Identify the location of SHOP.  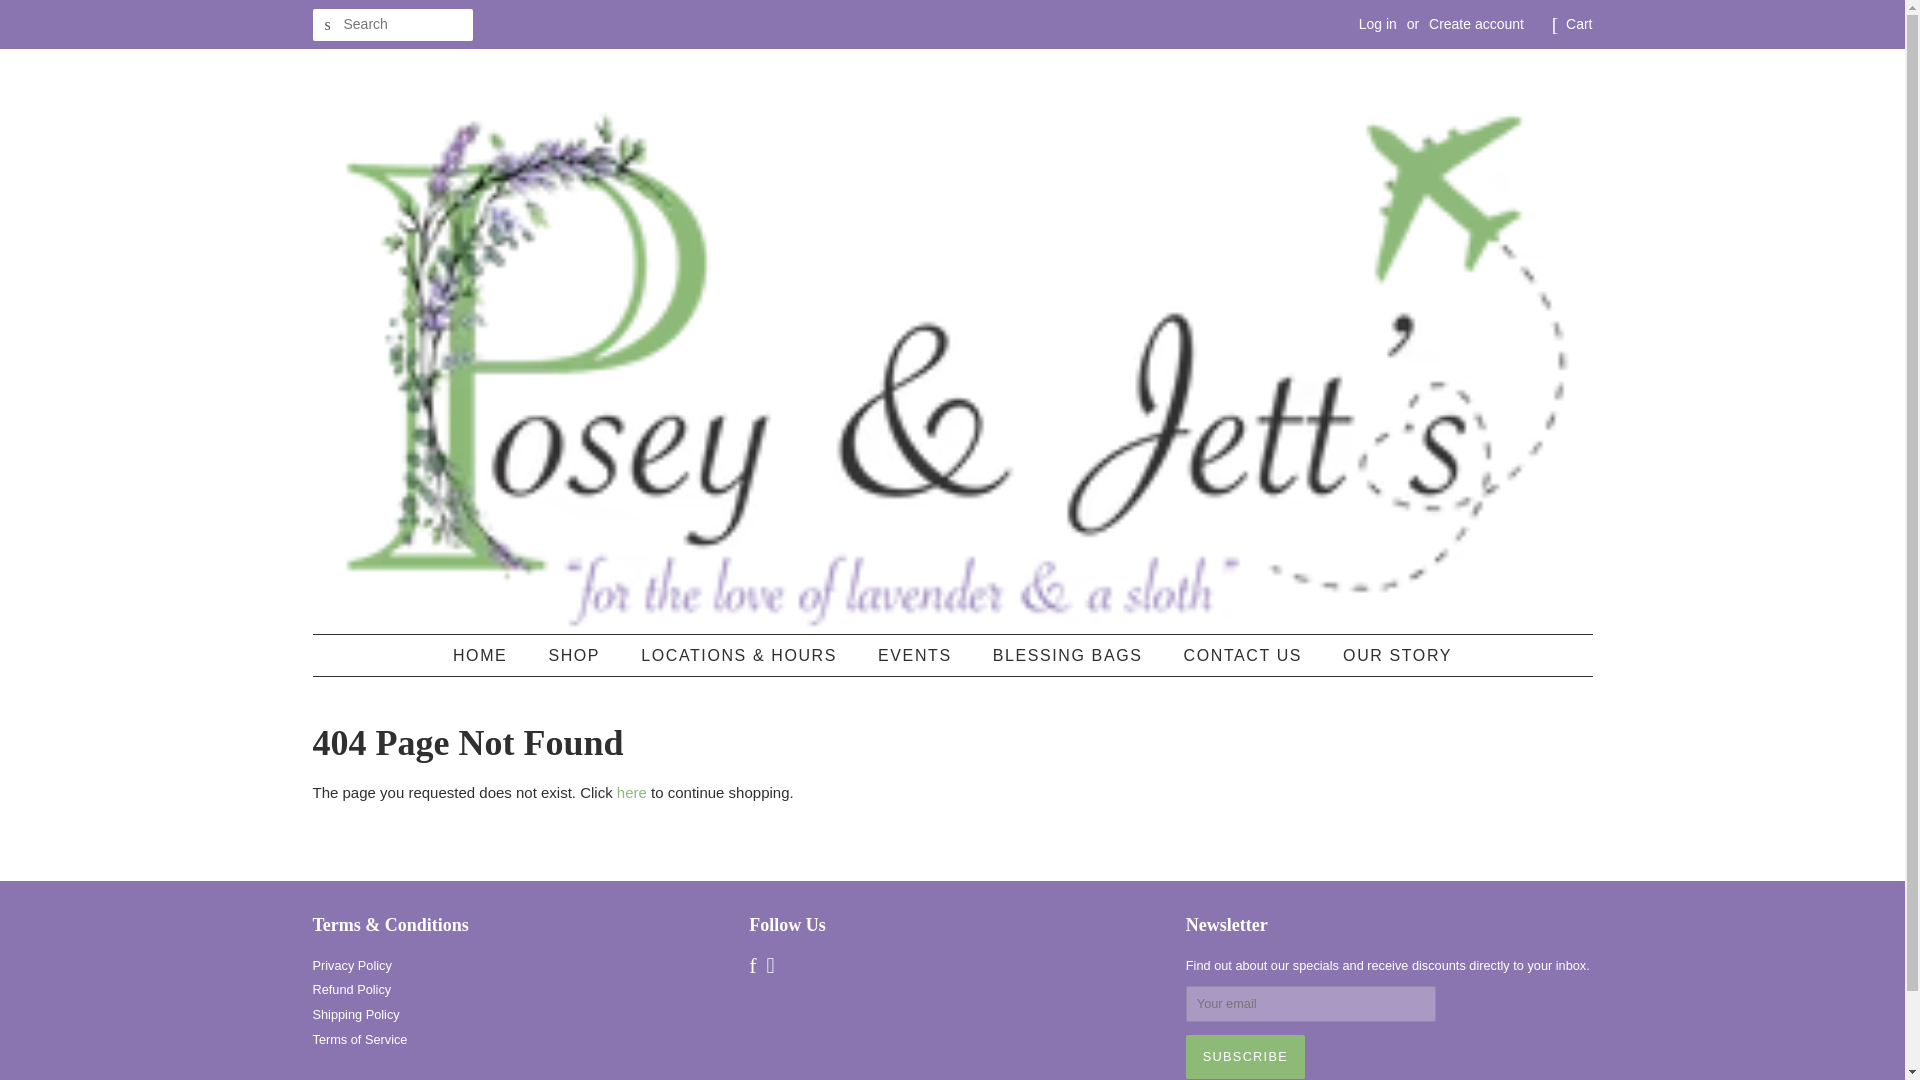
(576, 656).